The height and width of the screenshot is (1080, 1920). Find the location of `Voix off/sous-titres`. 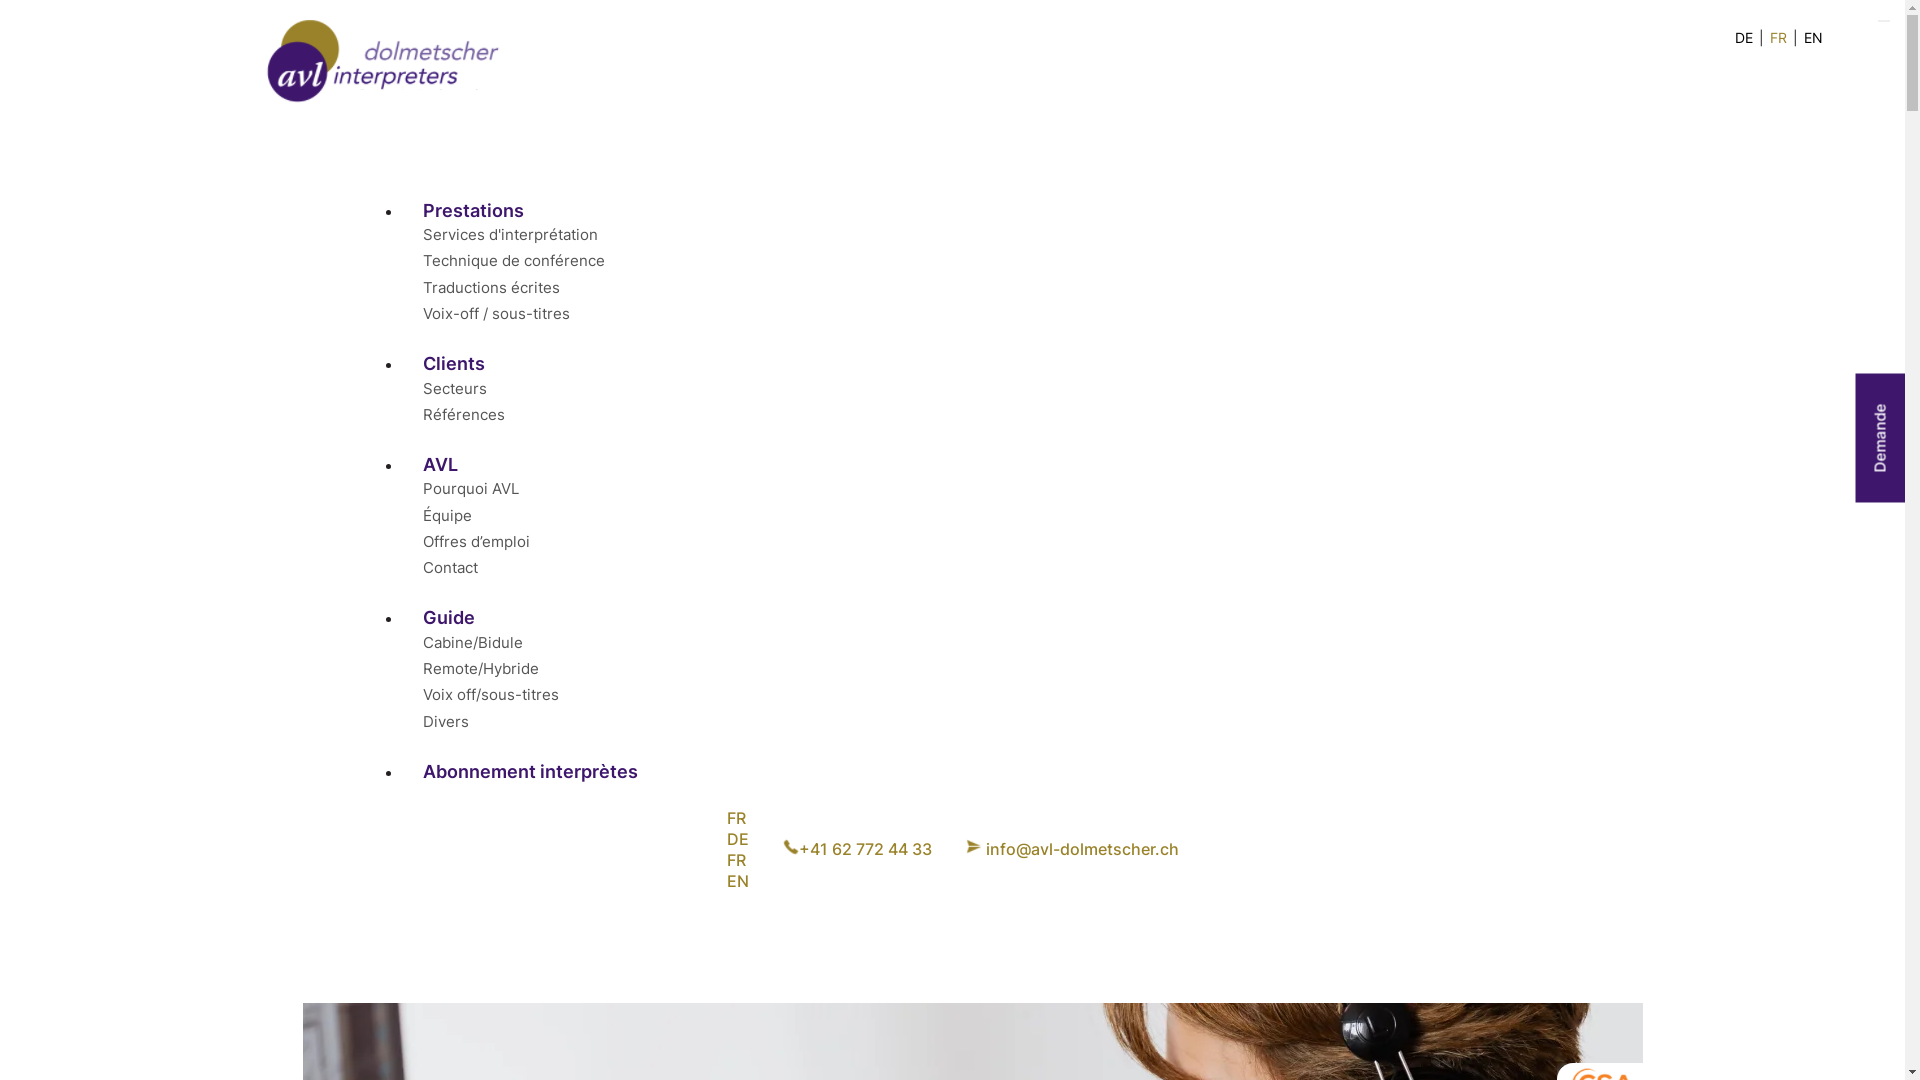

Voix off/sous-titres is located at coordinates (490, 695).